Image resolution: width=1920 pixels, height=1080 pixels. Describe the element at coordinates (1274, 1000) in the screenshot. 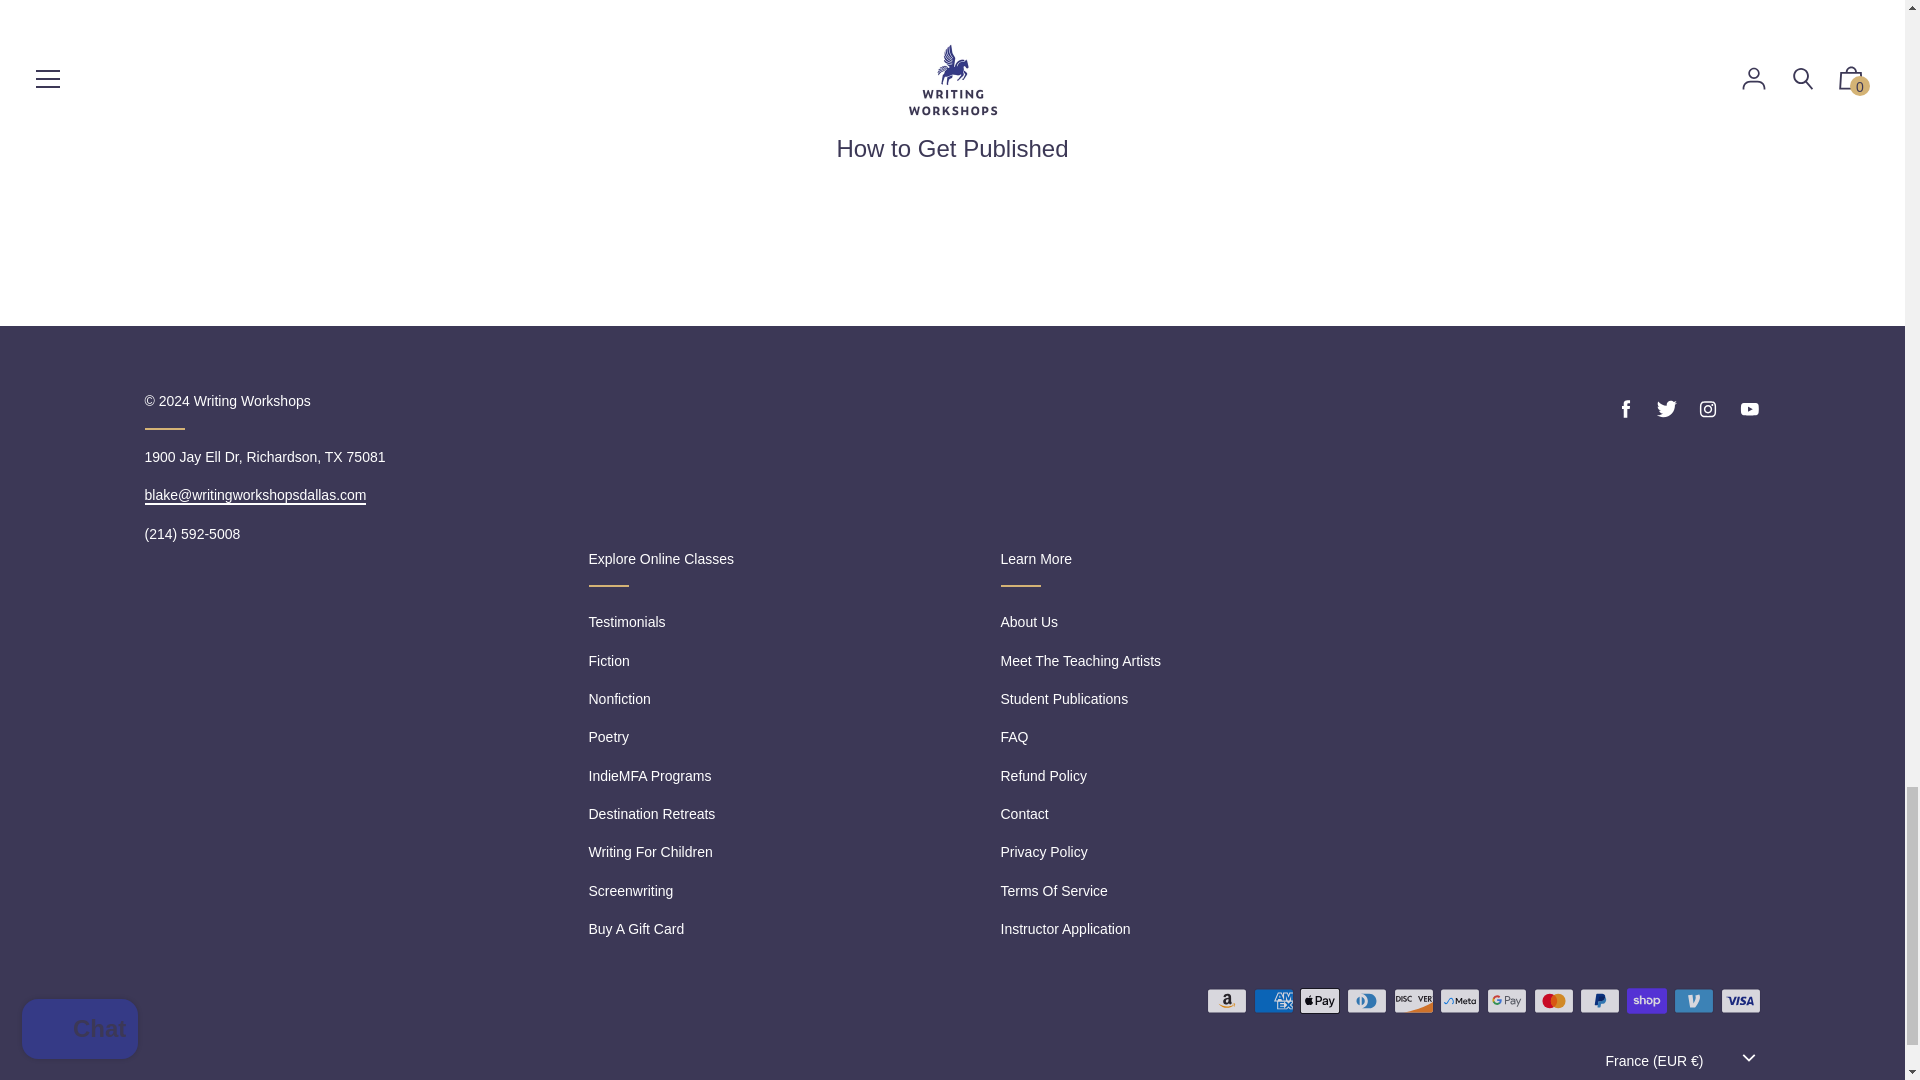

I see `American Express` at that location.